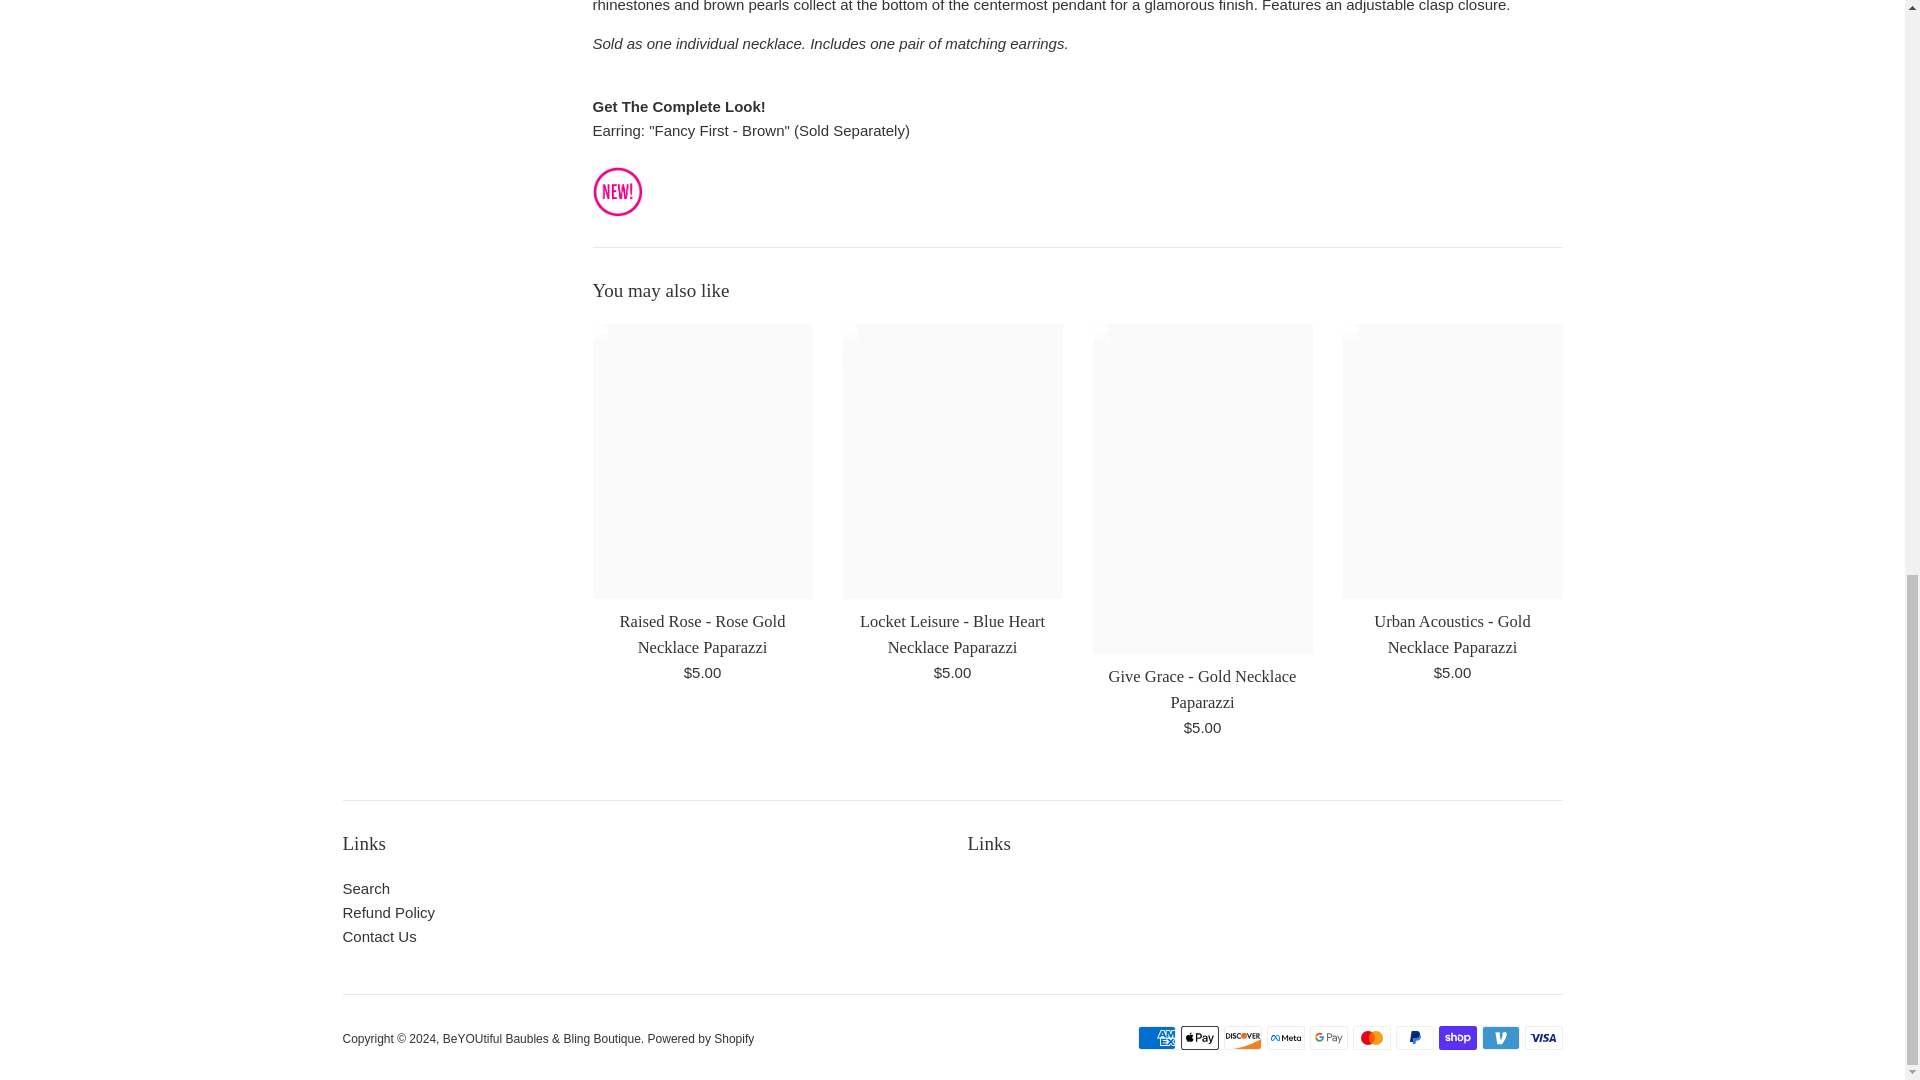 The width and height of the screenshot is (1920, 1080). Describe the element at coordinates (1543, 1038) in the screenshot. I see `Visa` at that location.